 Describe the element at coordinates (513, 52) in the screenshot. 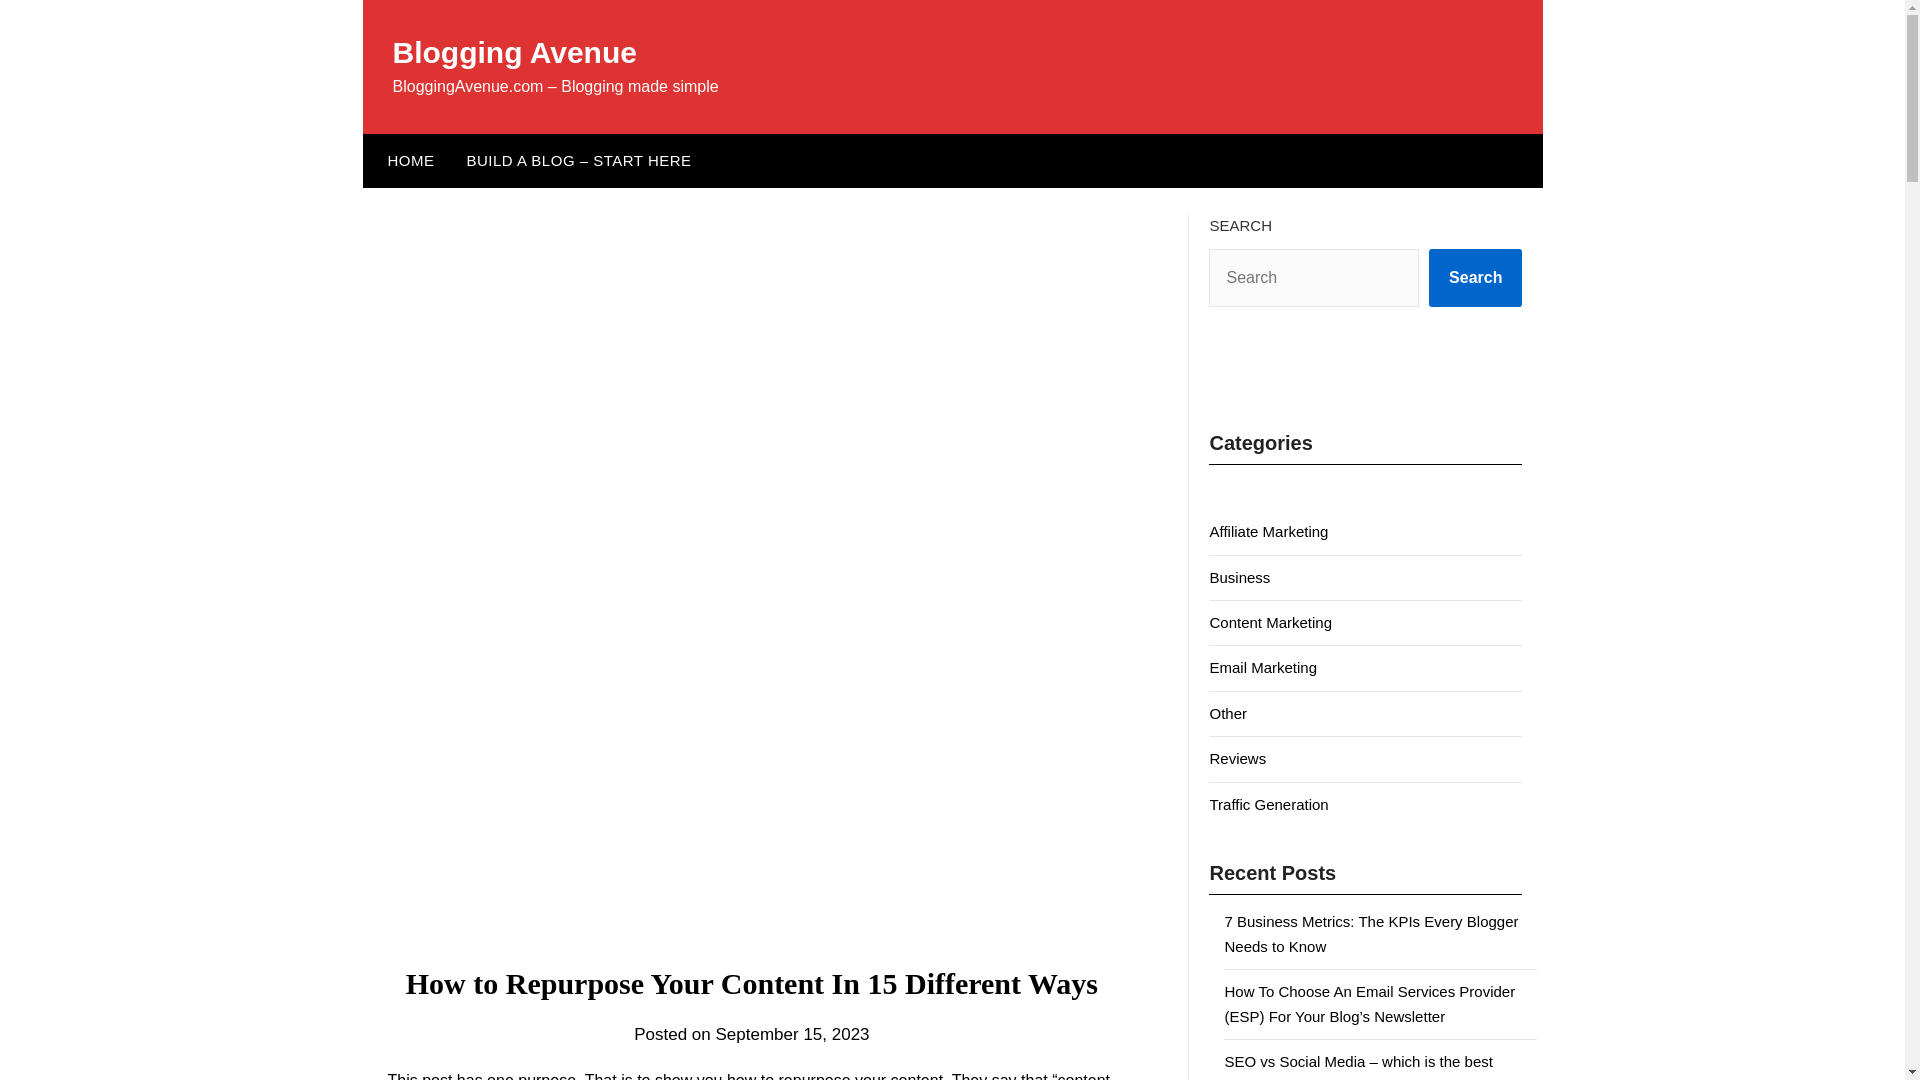

I see `Blogging Avenue` at that location.